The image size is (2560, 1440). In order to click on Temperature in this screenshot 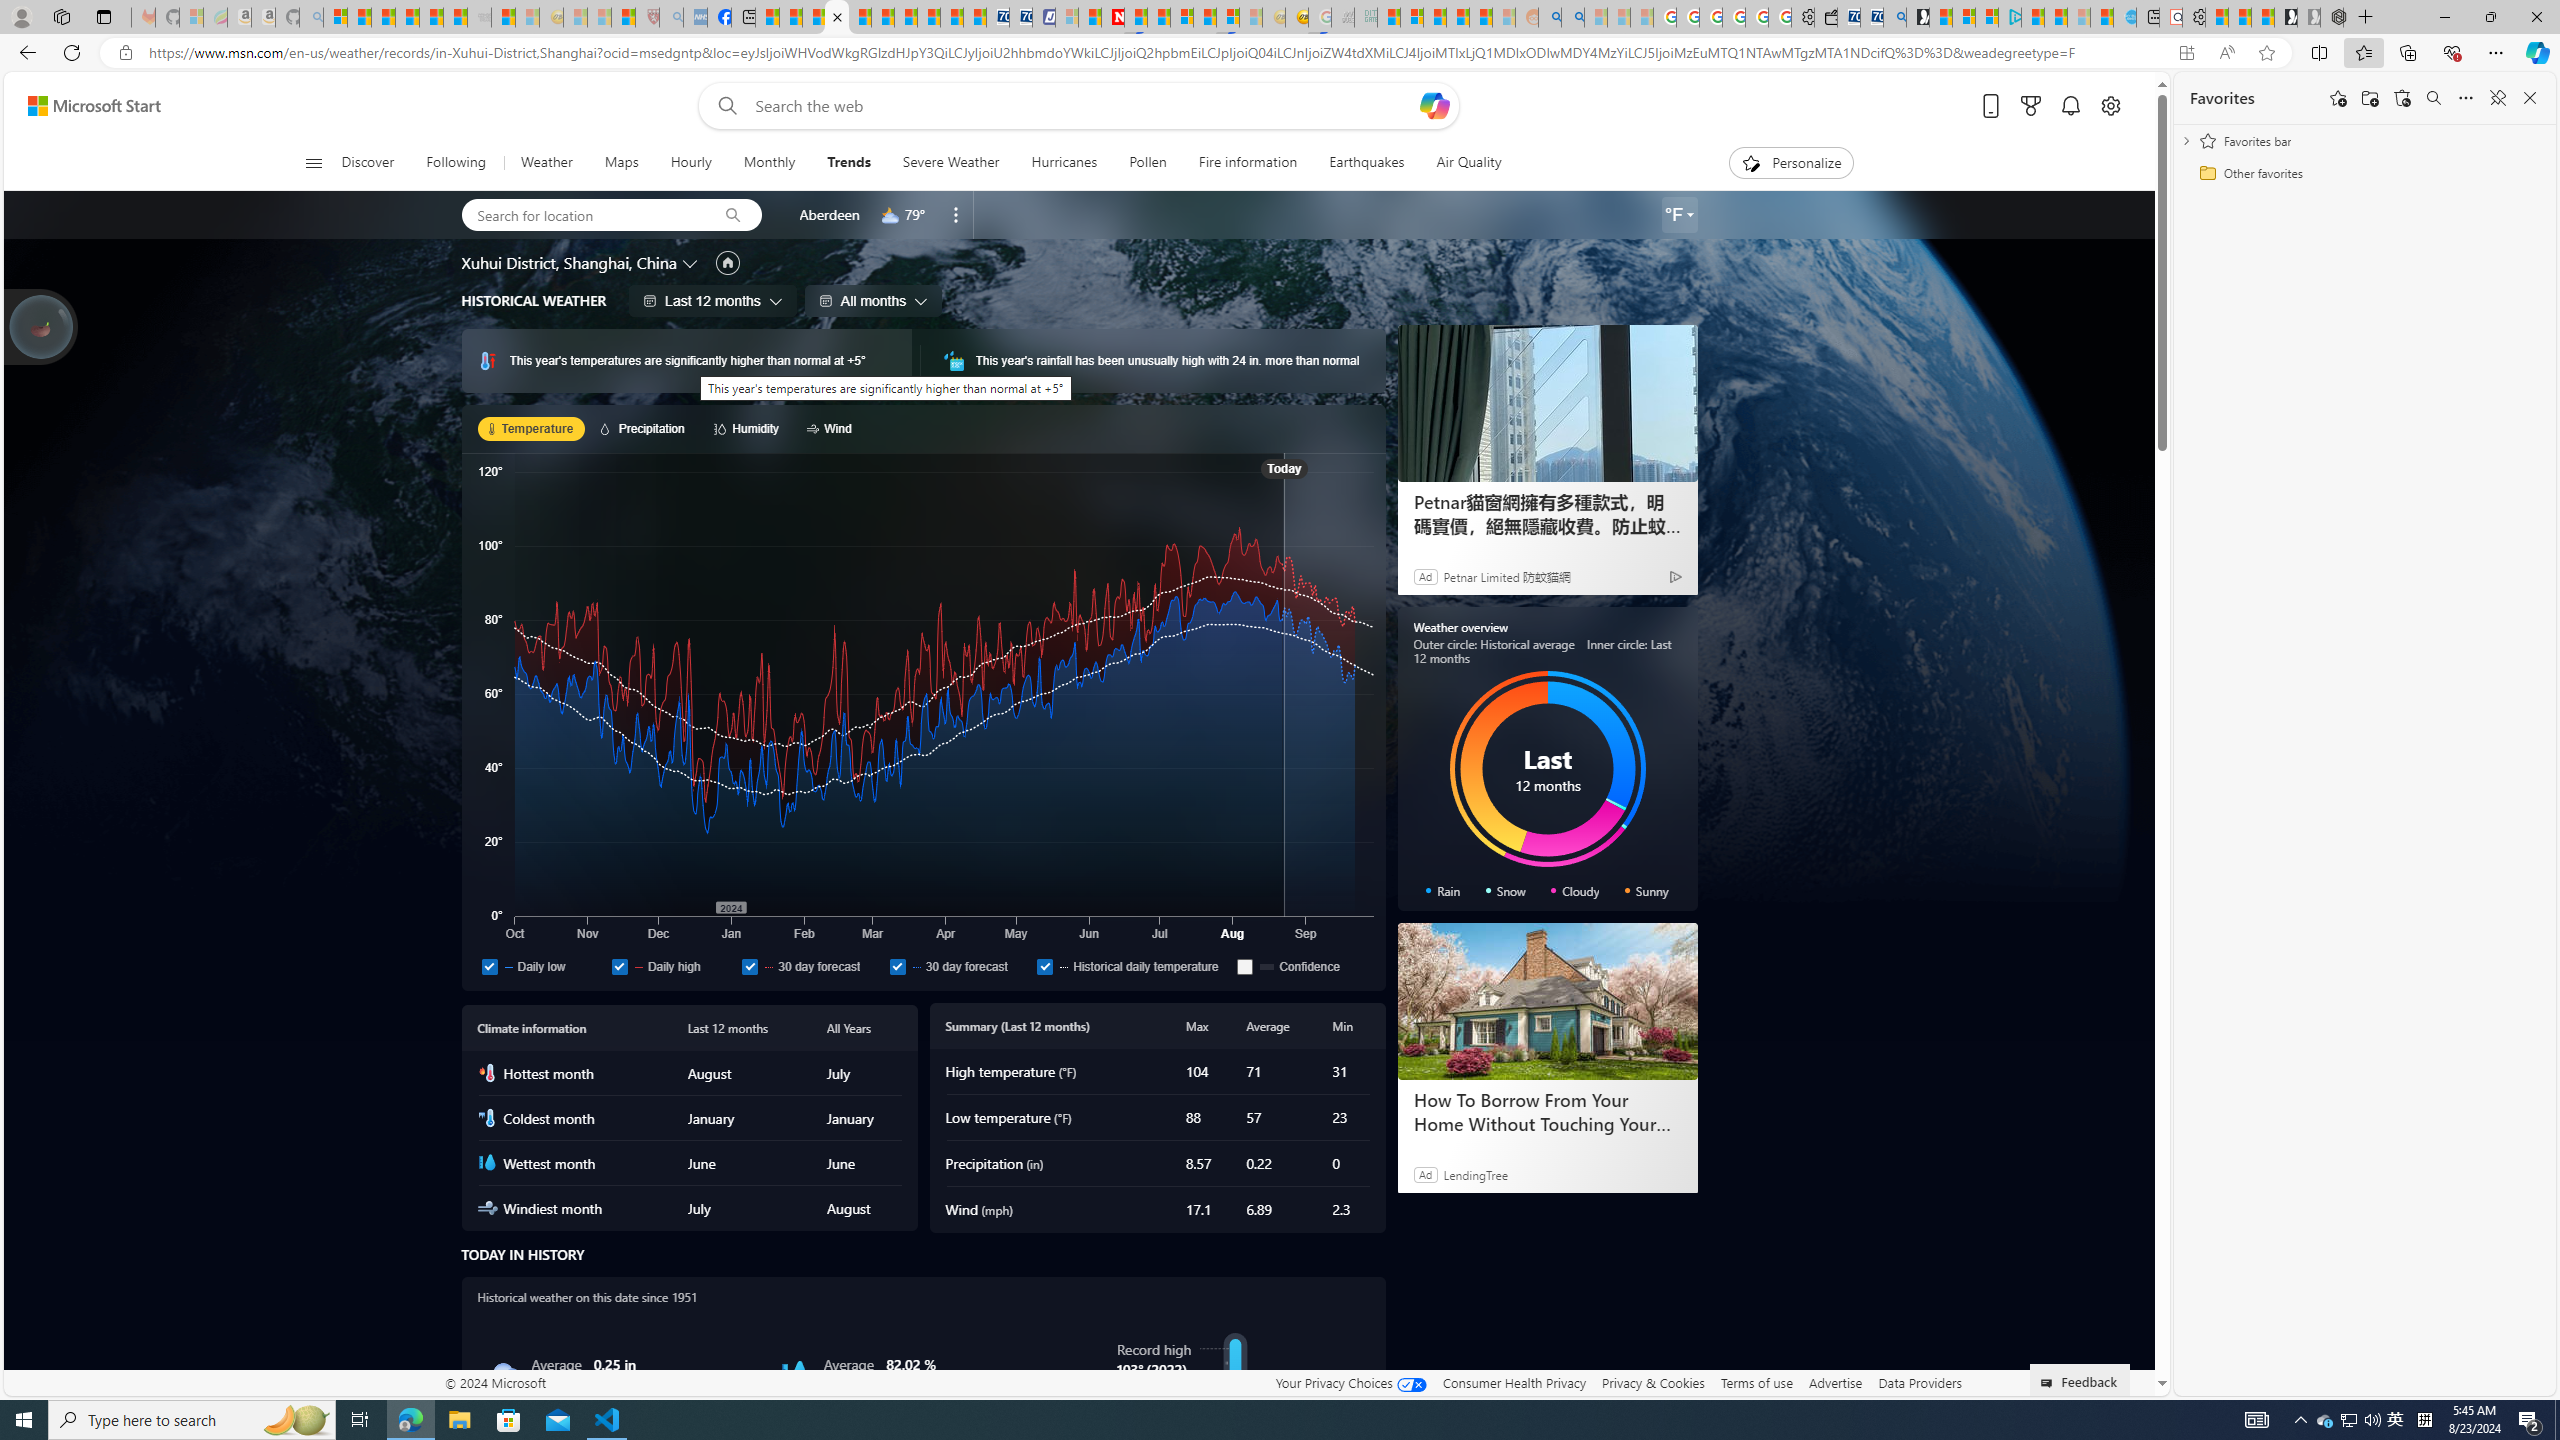, I will do `click(531, 428)`.